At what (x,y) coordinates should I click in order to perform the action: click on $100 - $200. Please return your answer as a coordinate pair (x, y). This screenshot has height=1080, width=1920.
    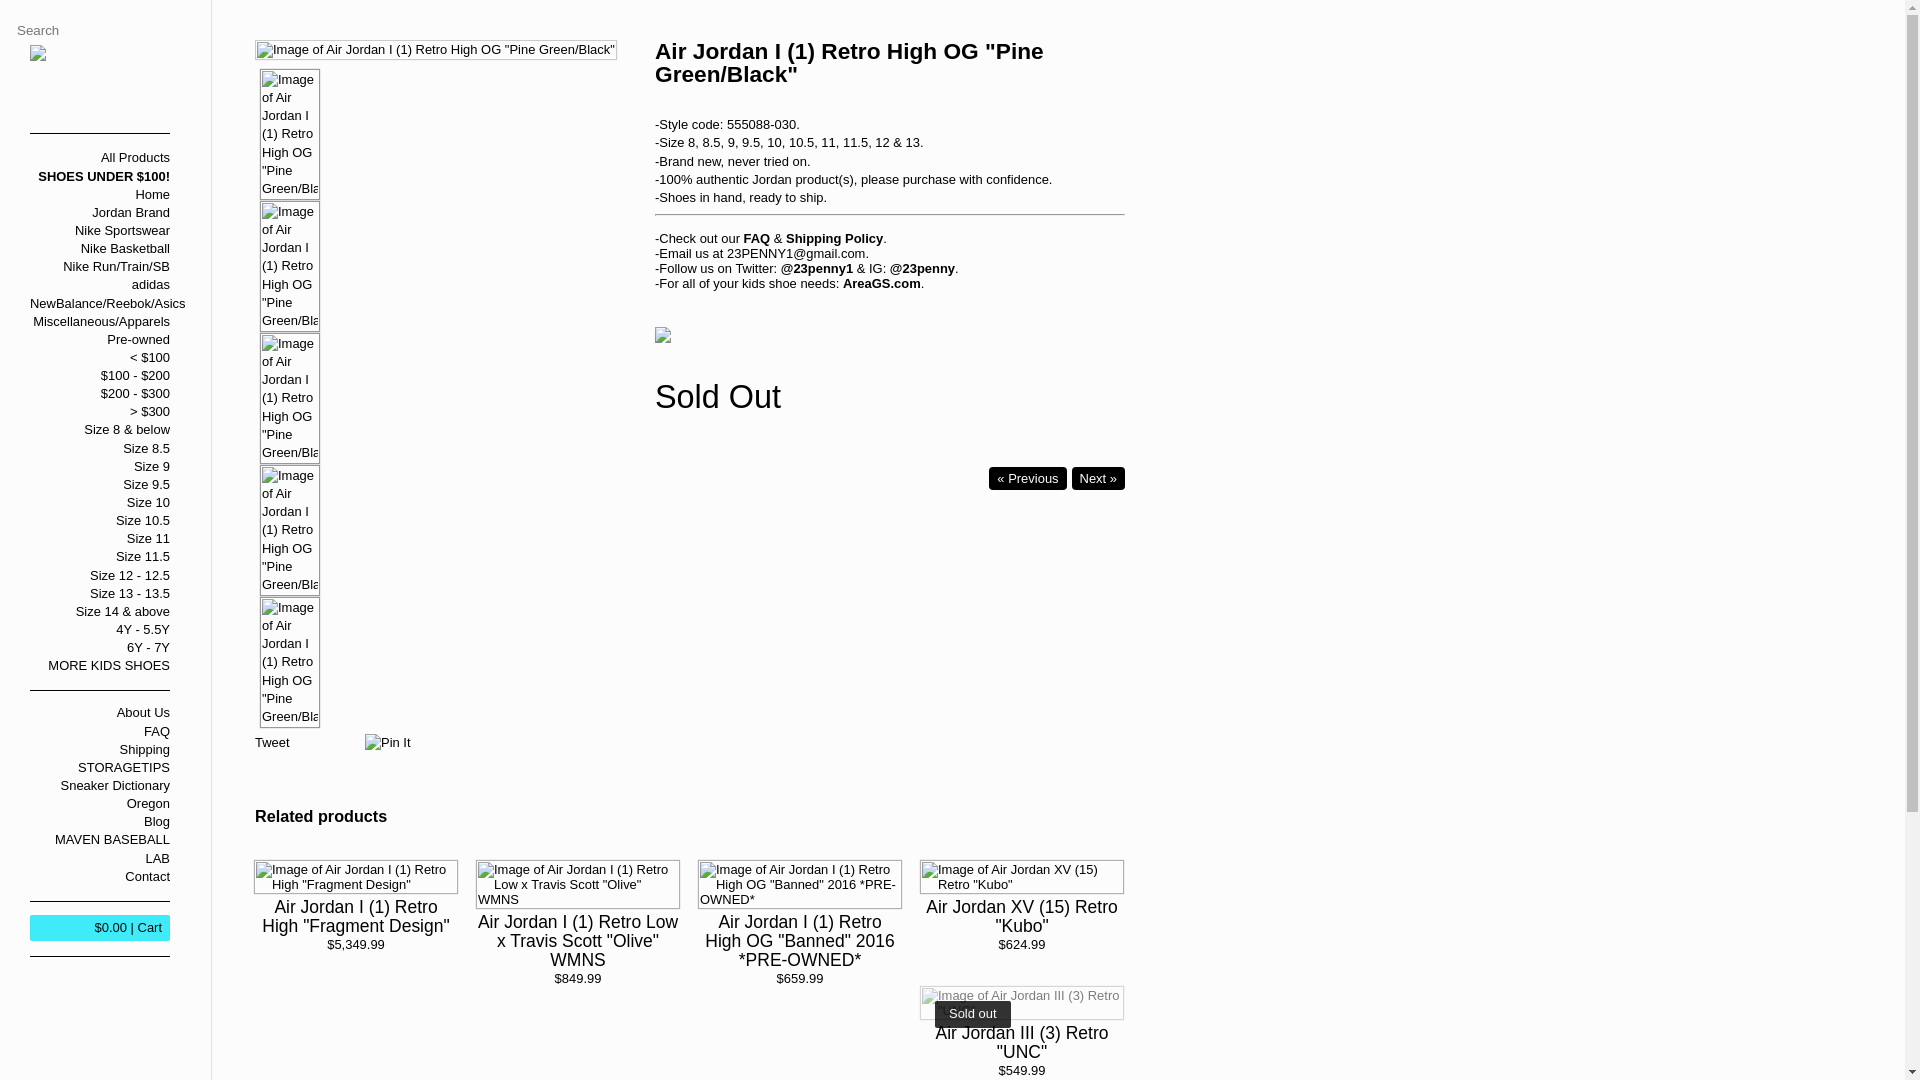
    Looking at the image, I should click on (100, 376).